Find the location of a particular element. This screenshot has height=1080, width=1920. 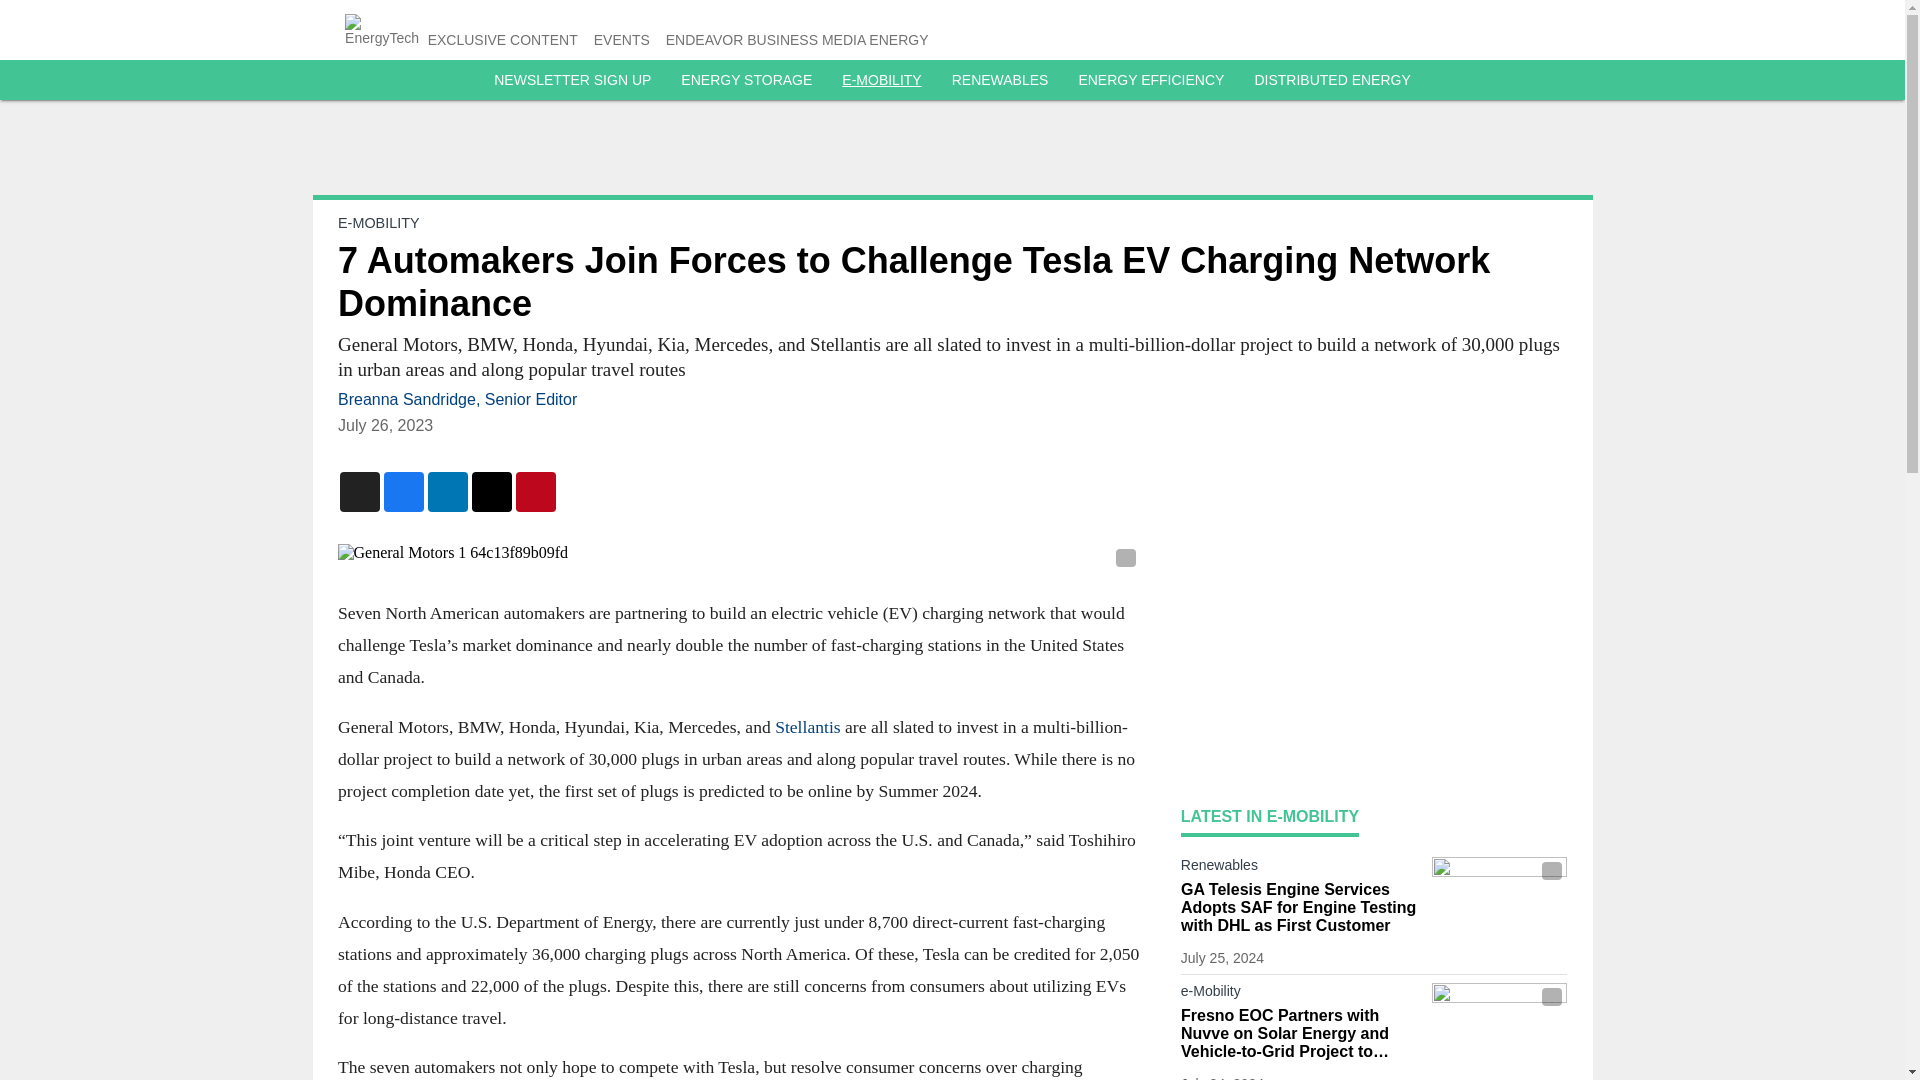

General Motors 1 64c13f89b09fd is located at coordinates (738, 552).